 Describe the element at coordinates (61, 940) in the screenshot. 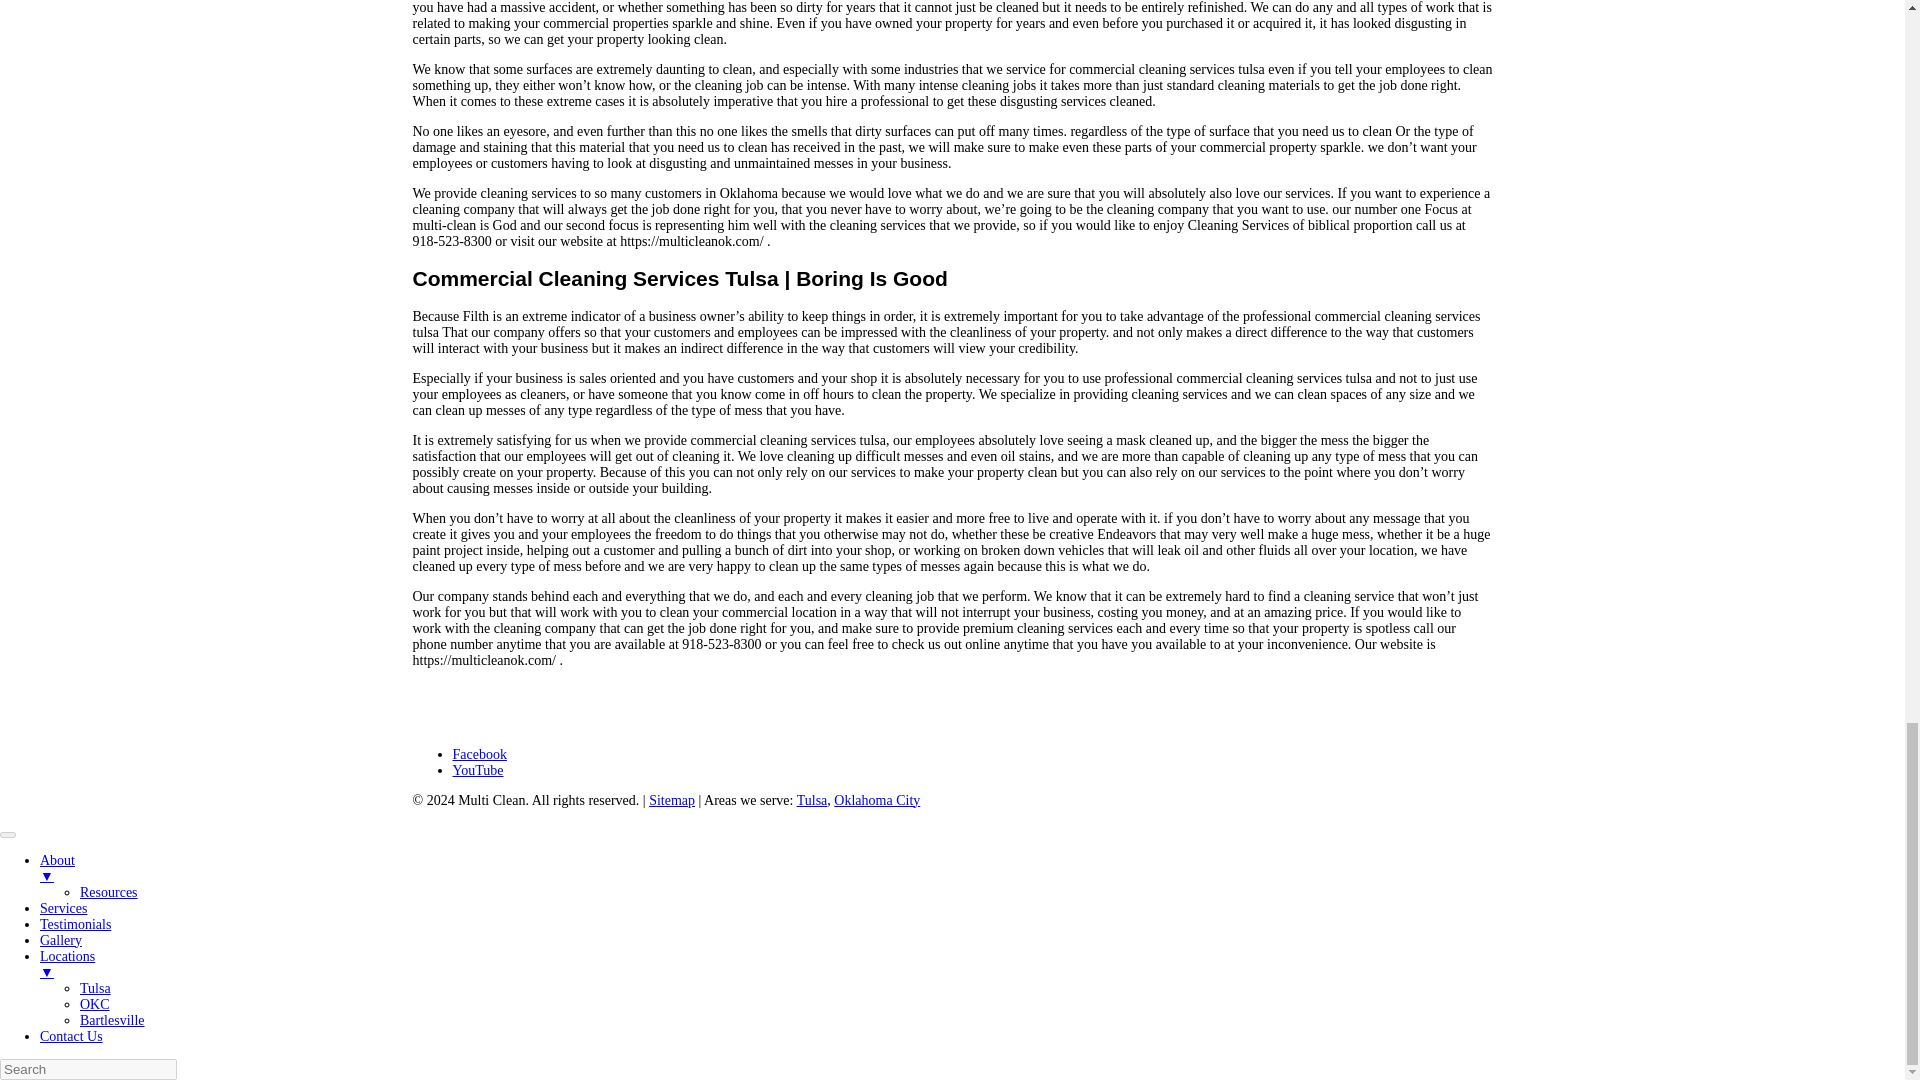

I see `Gallery` at that location.